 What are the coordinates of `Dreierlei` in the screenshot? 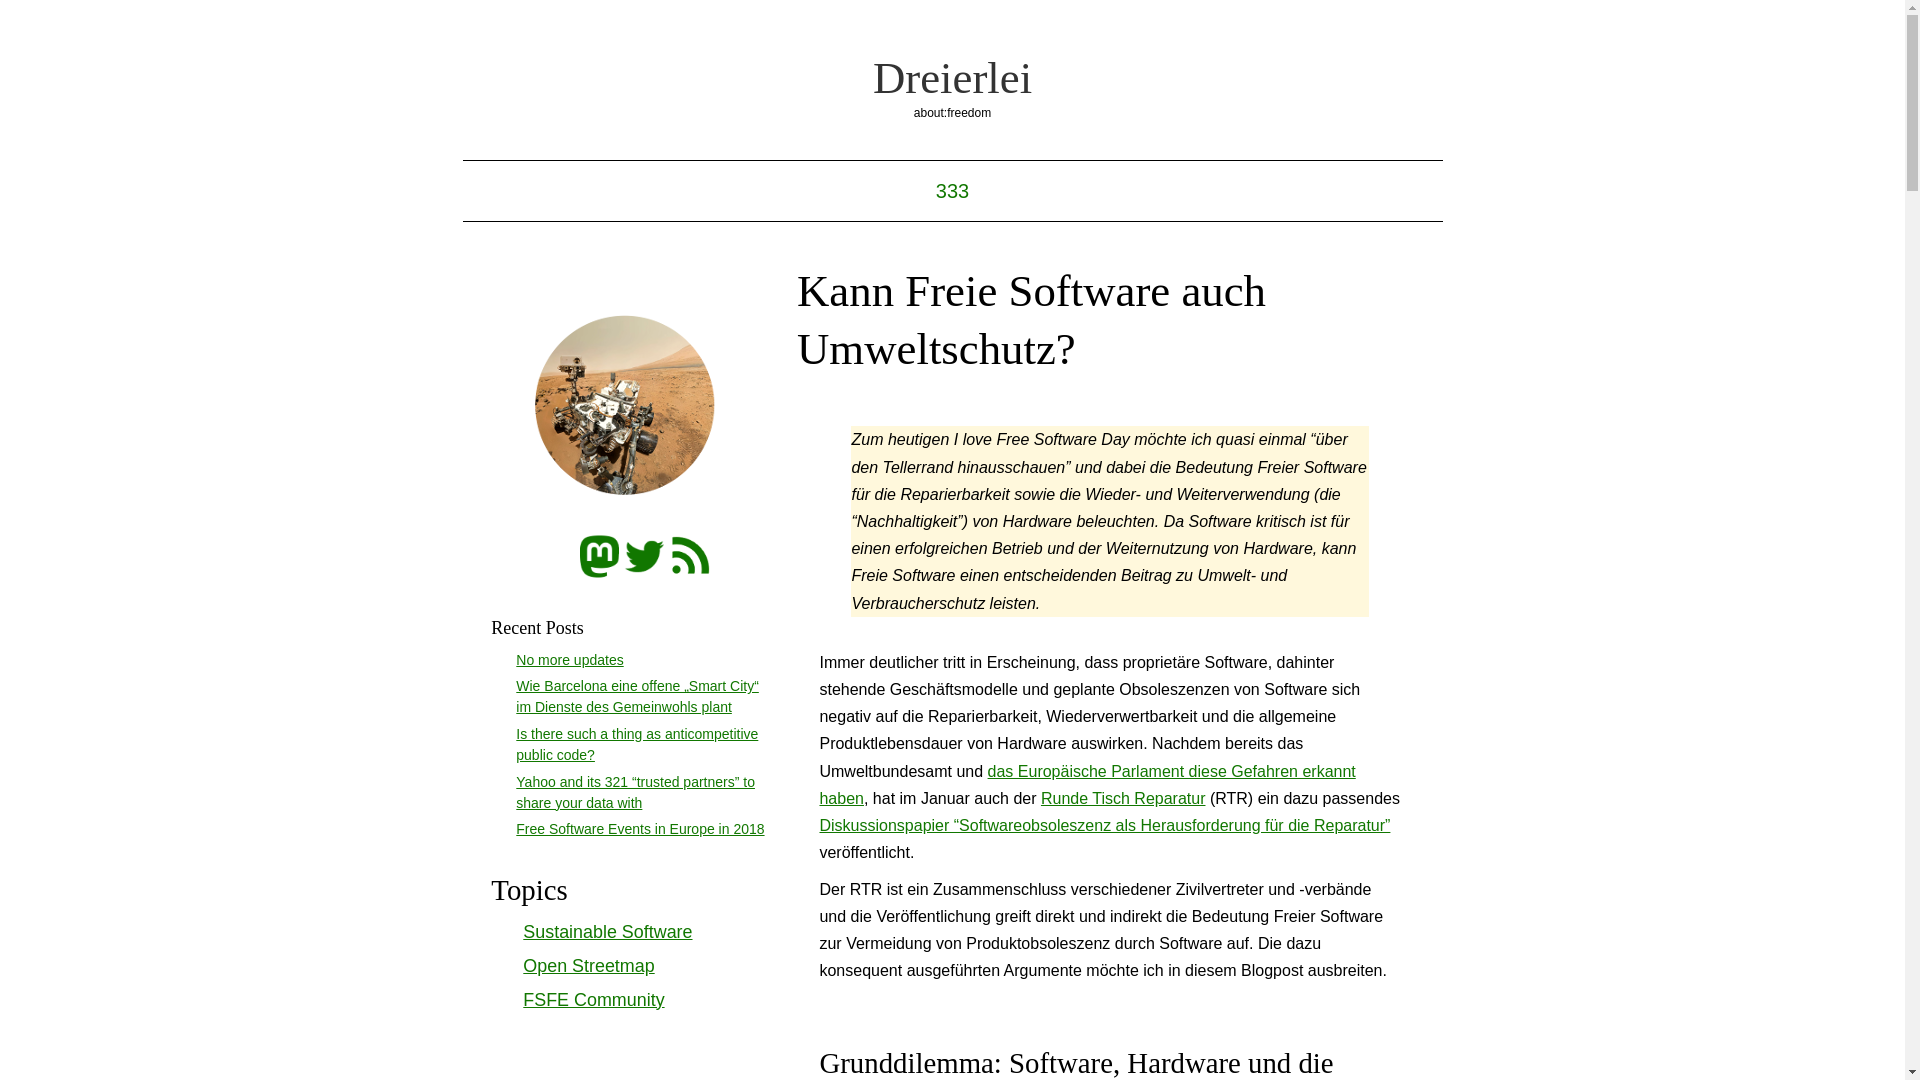 It's located at (952, 78).